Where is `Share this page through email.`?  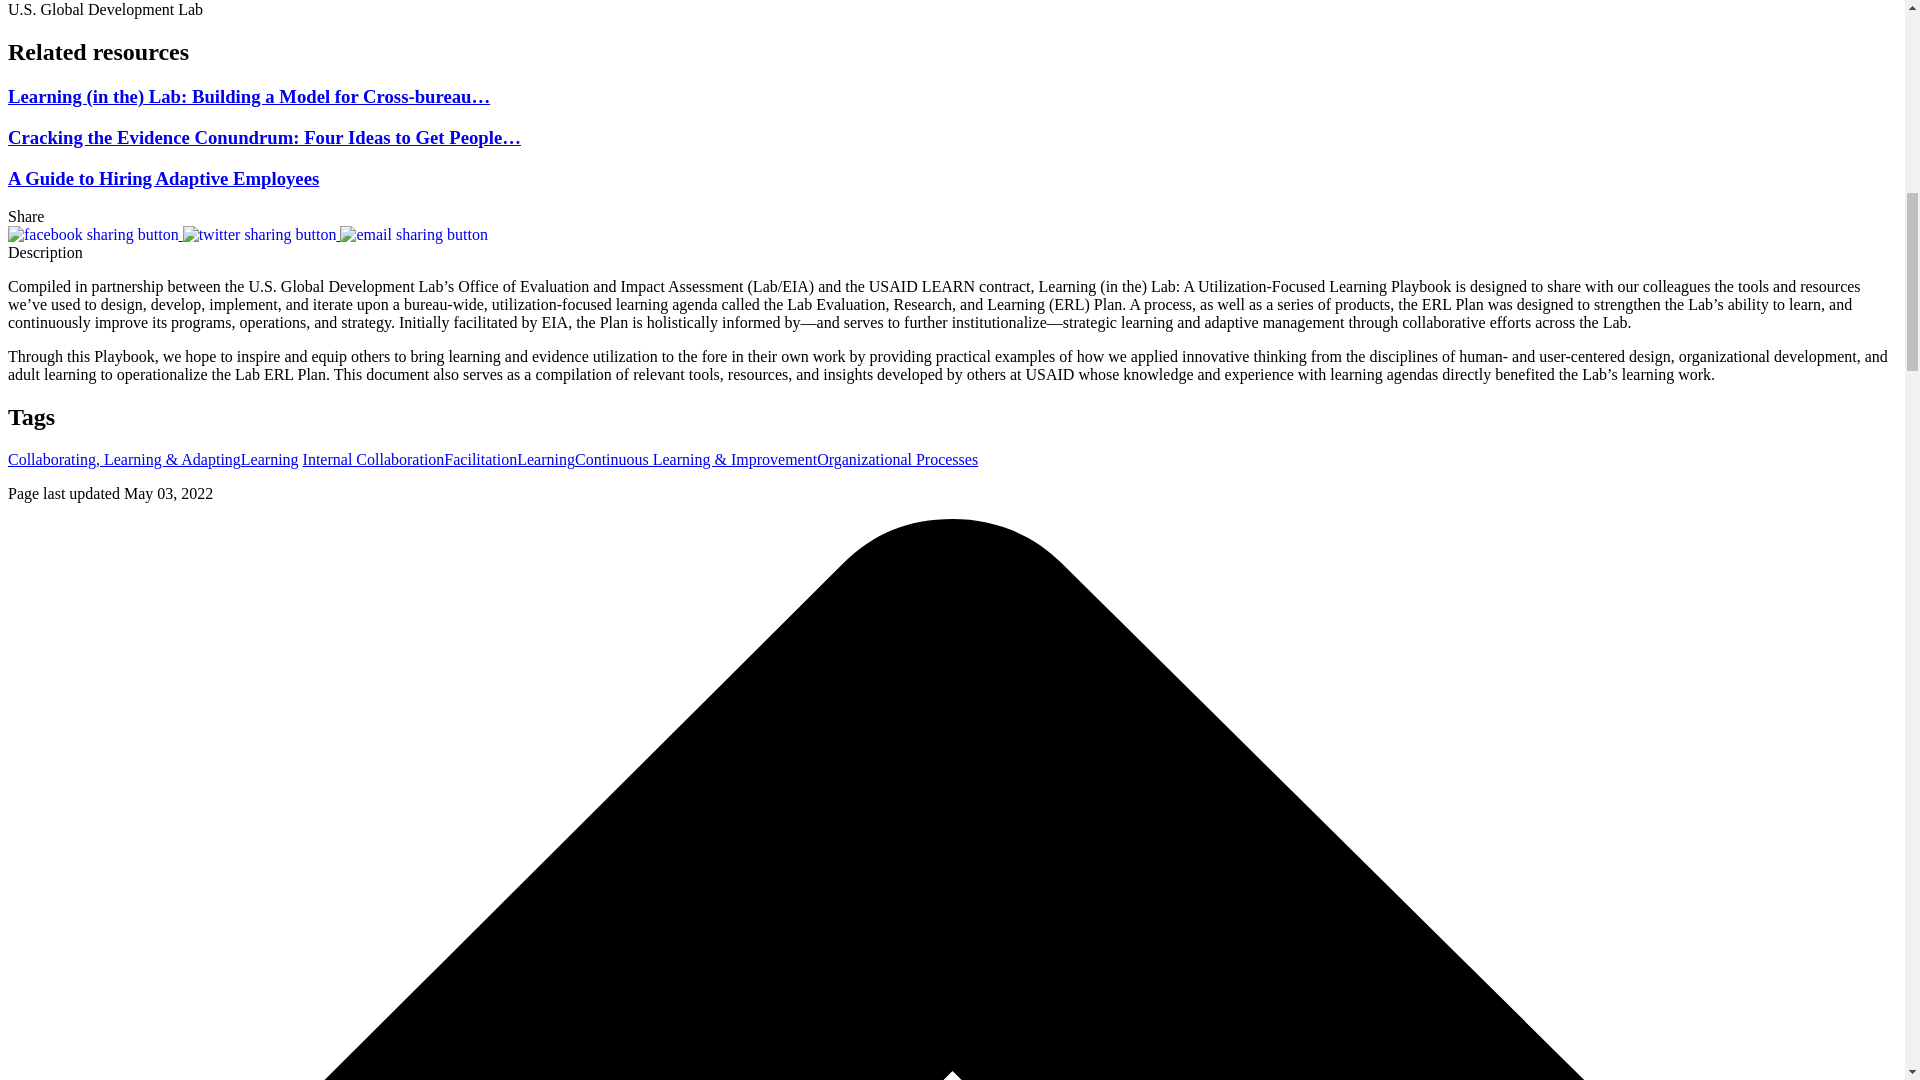
Share this page through email. is located at coordinates (413, 234).